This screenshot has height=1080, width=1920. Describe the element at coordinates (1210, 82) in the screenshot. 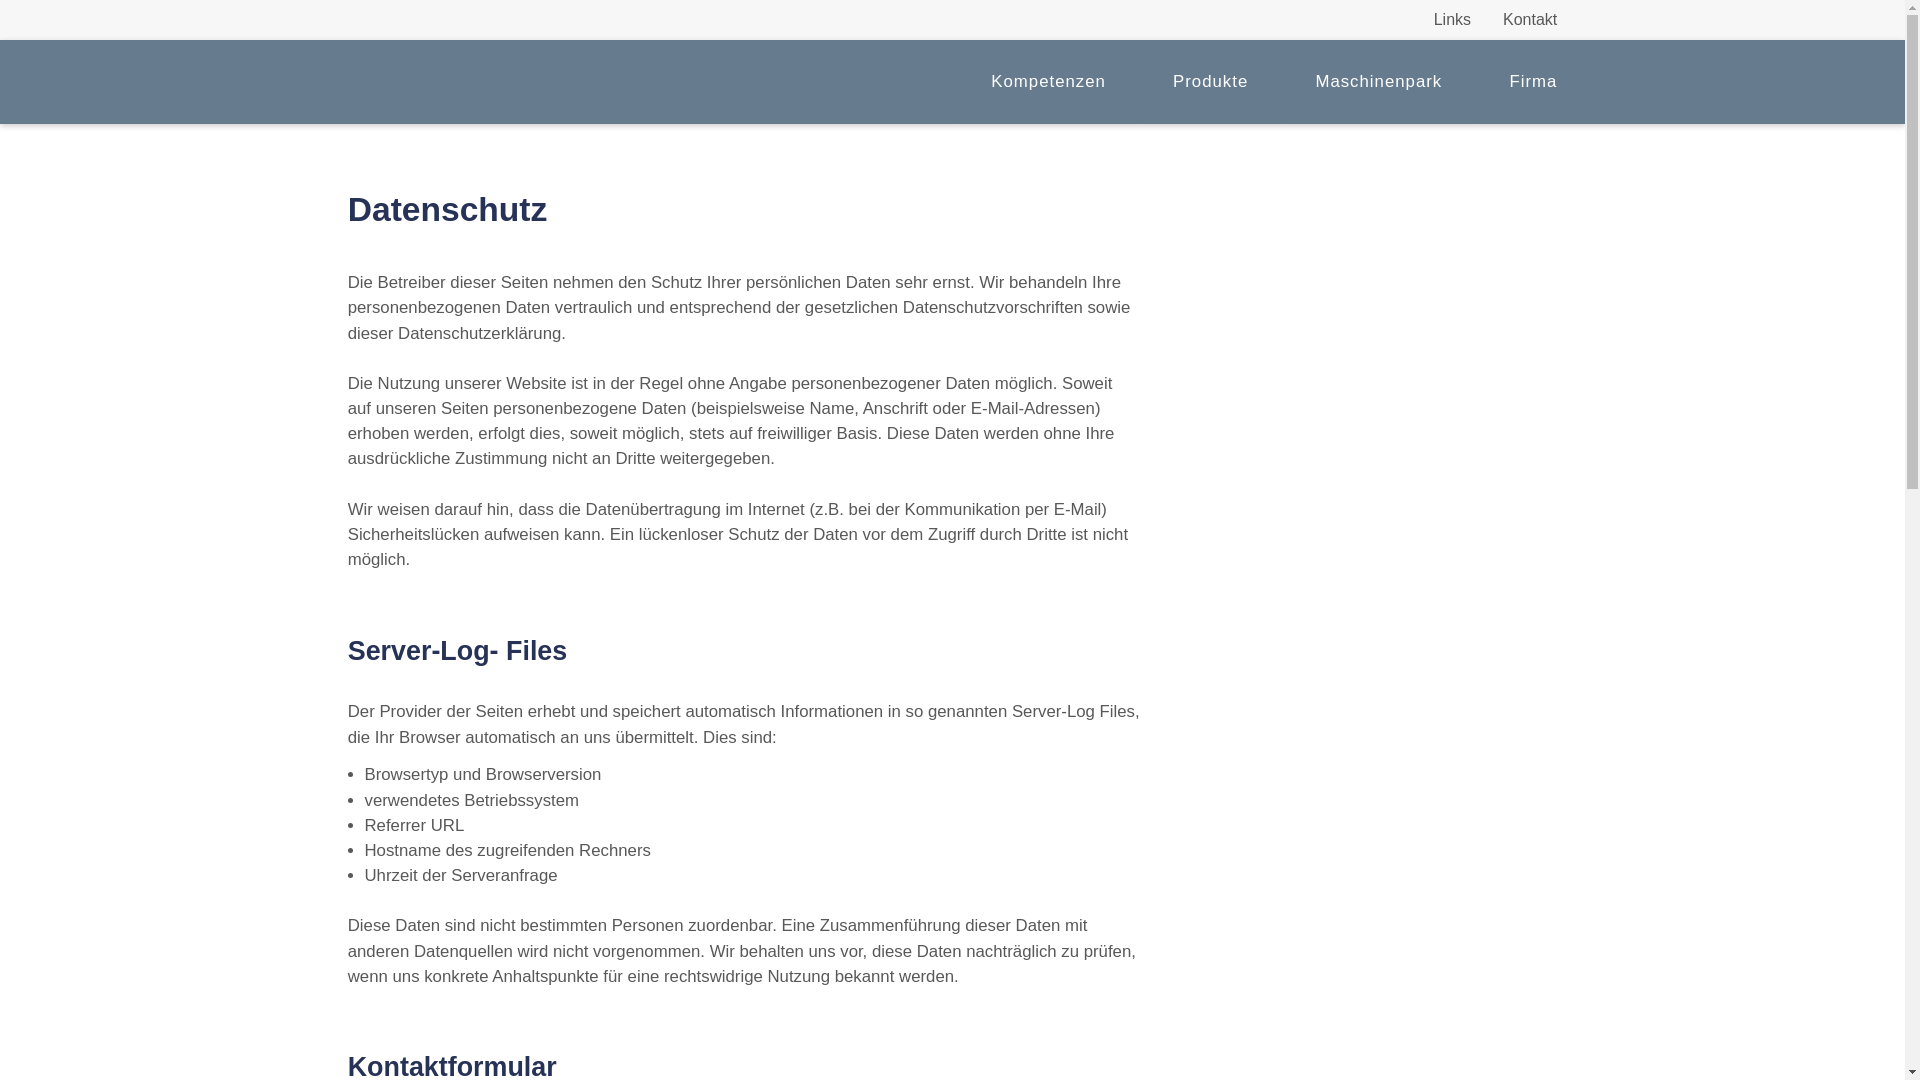

I see `Produkte` at that location.